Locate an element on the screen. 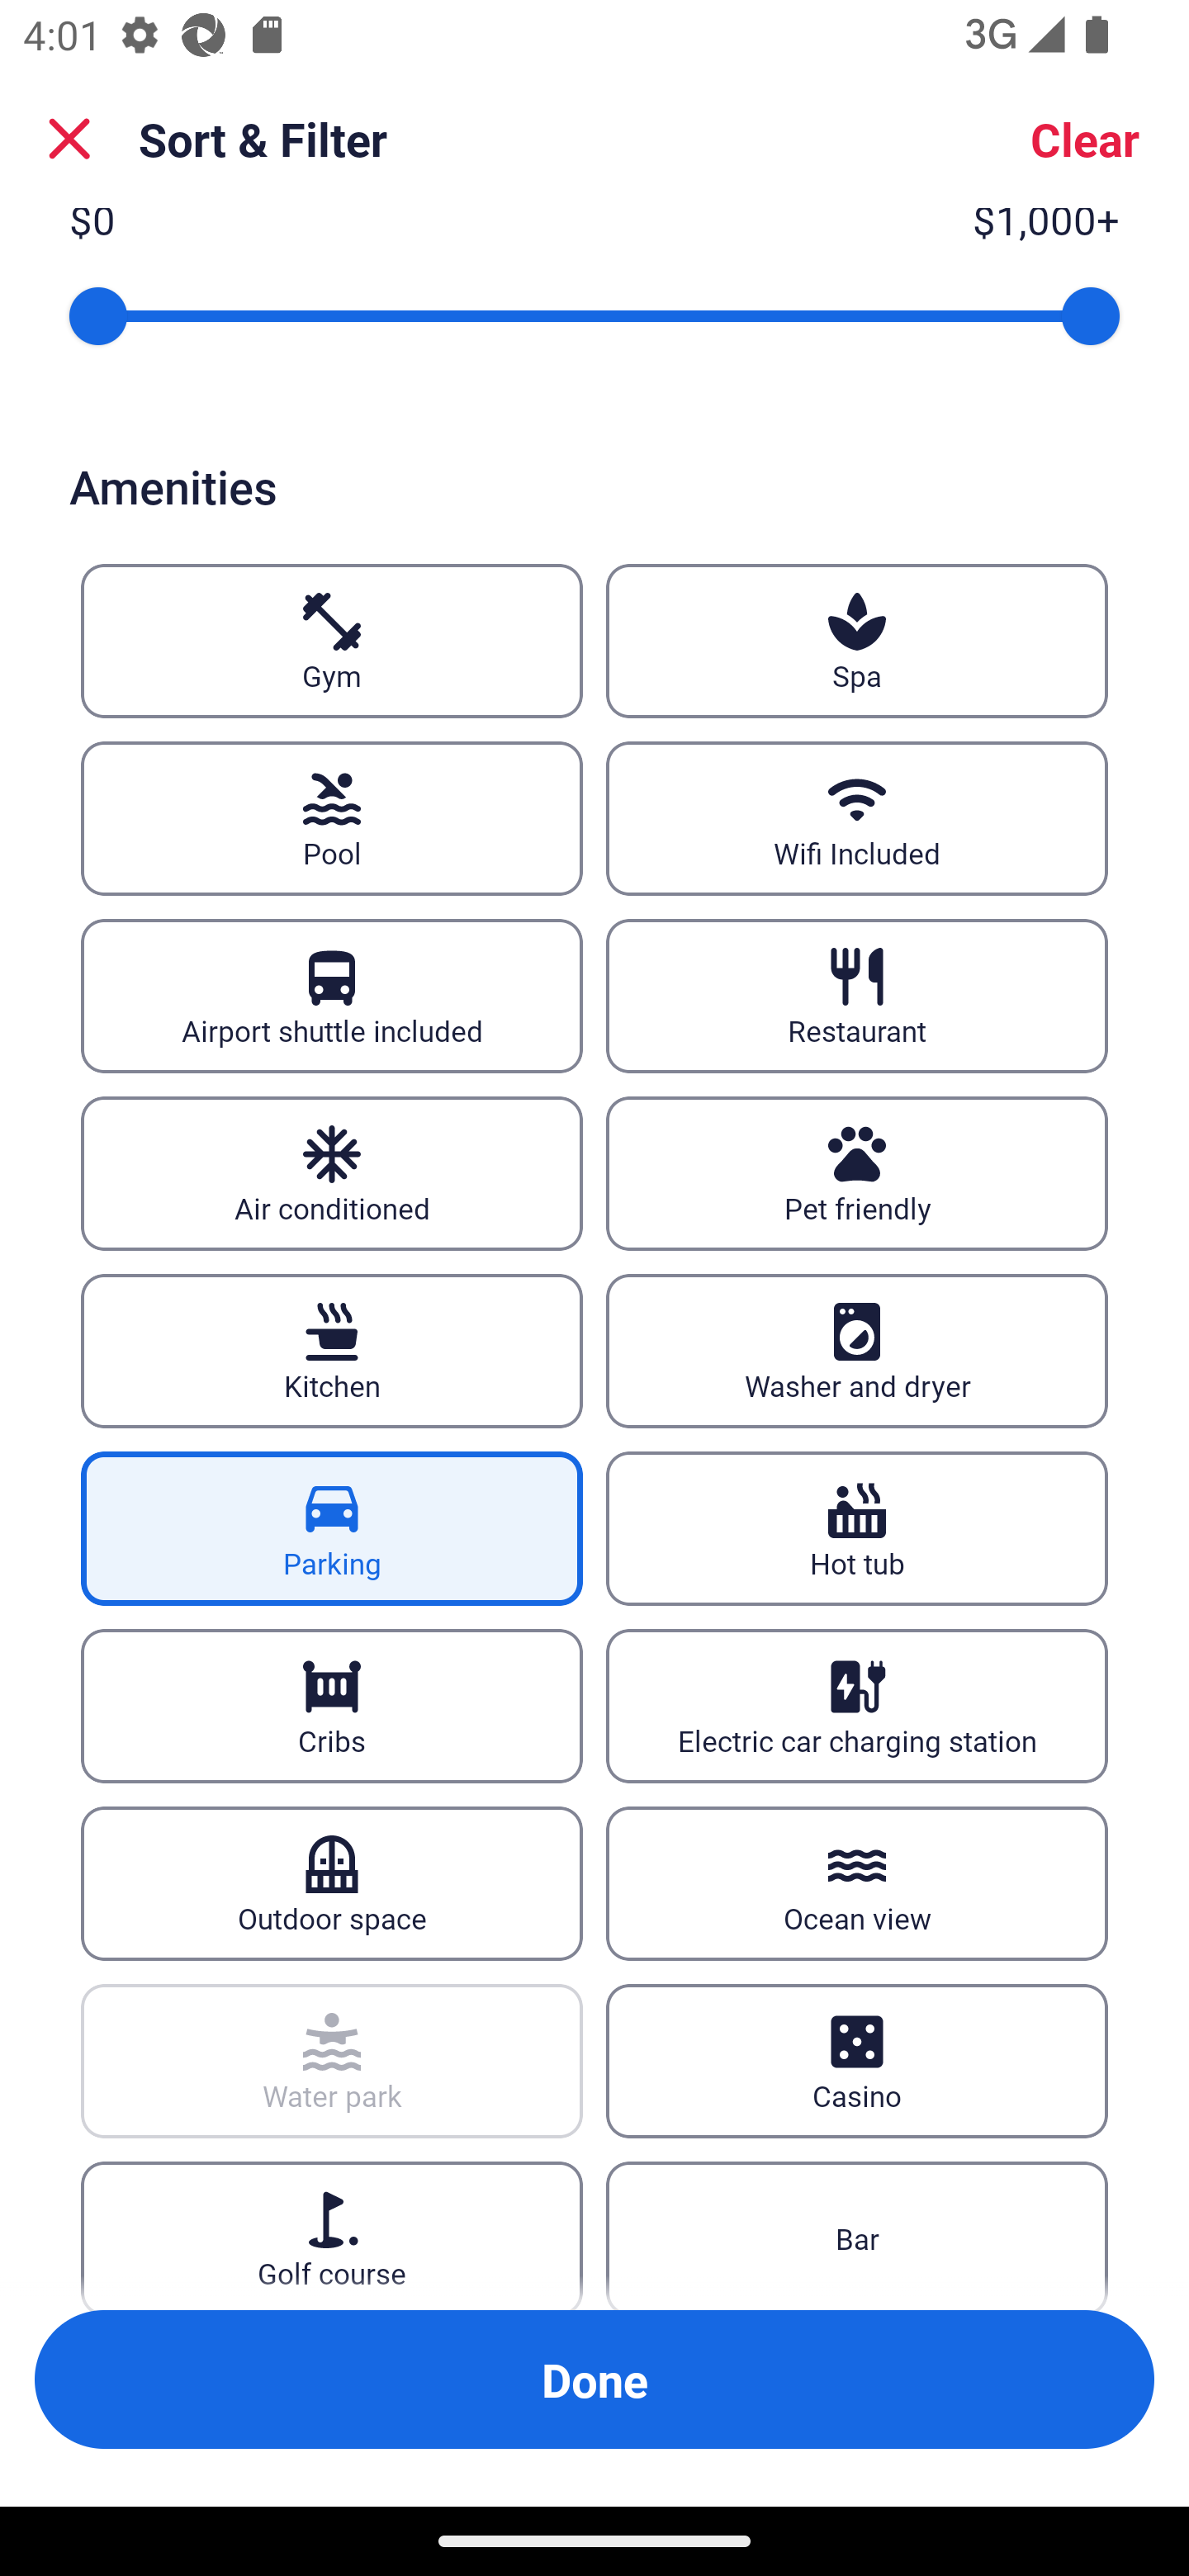 The width and height of the screenshot is (1189, 2576). Kitchen is located at coordinates (331, 1351).